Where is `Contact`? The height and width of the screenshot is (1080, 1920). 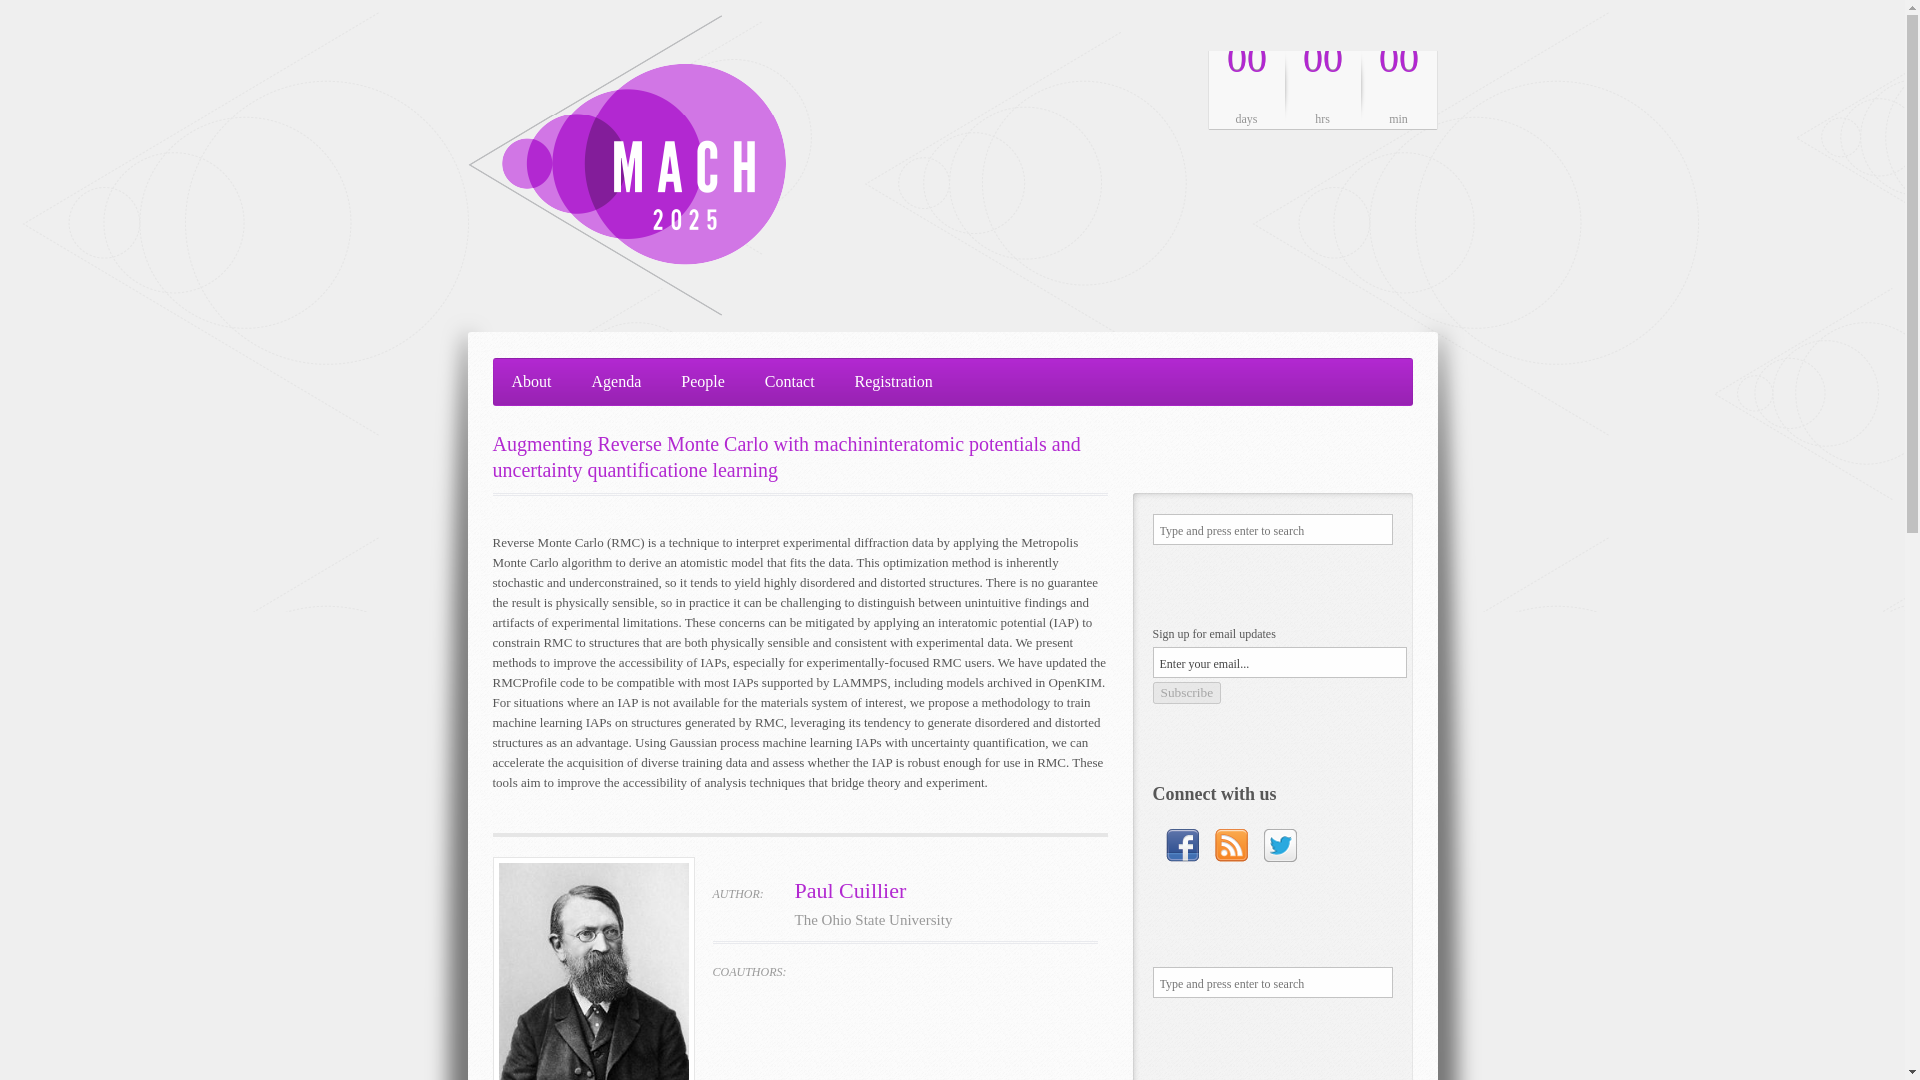 Contact is located at coordinates (790, 381).